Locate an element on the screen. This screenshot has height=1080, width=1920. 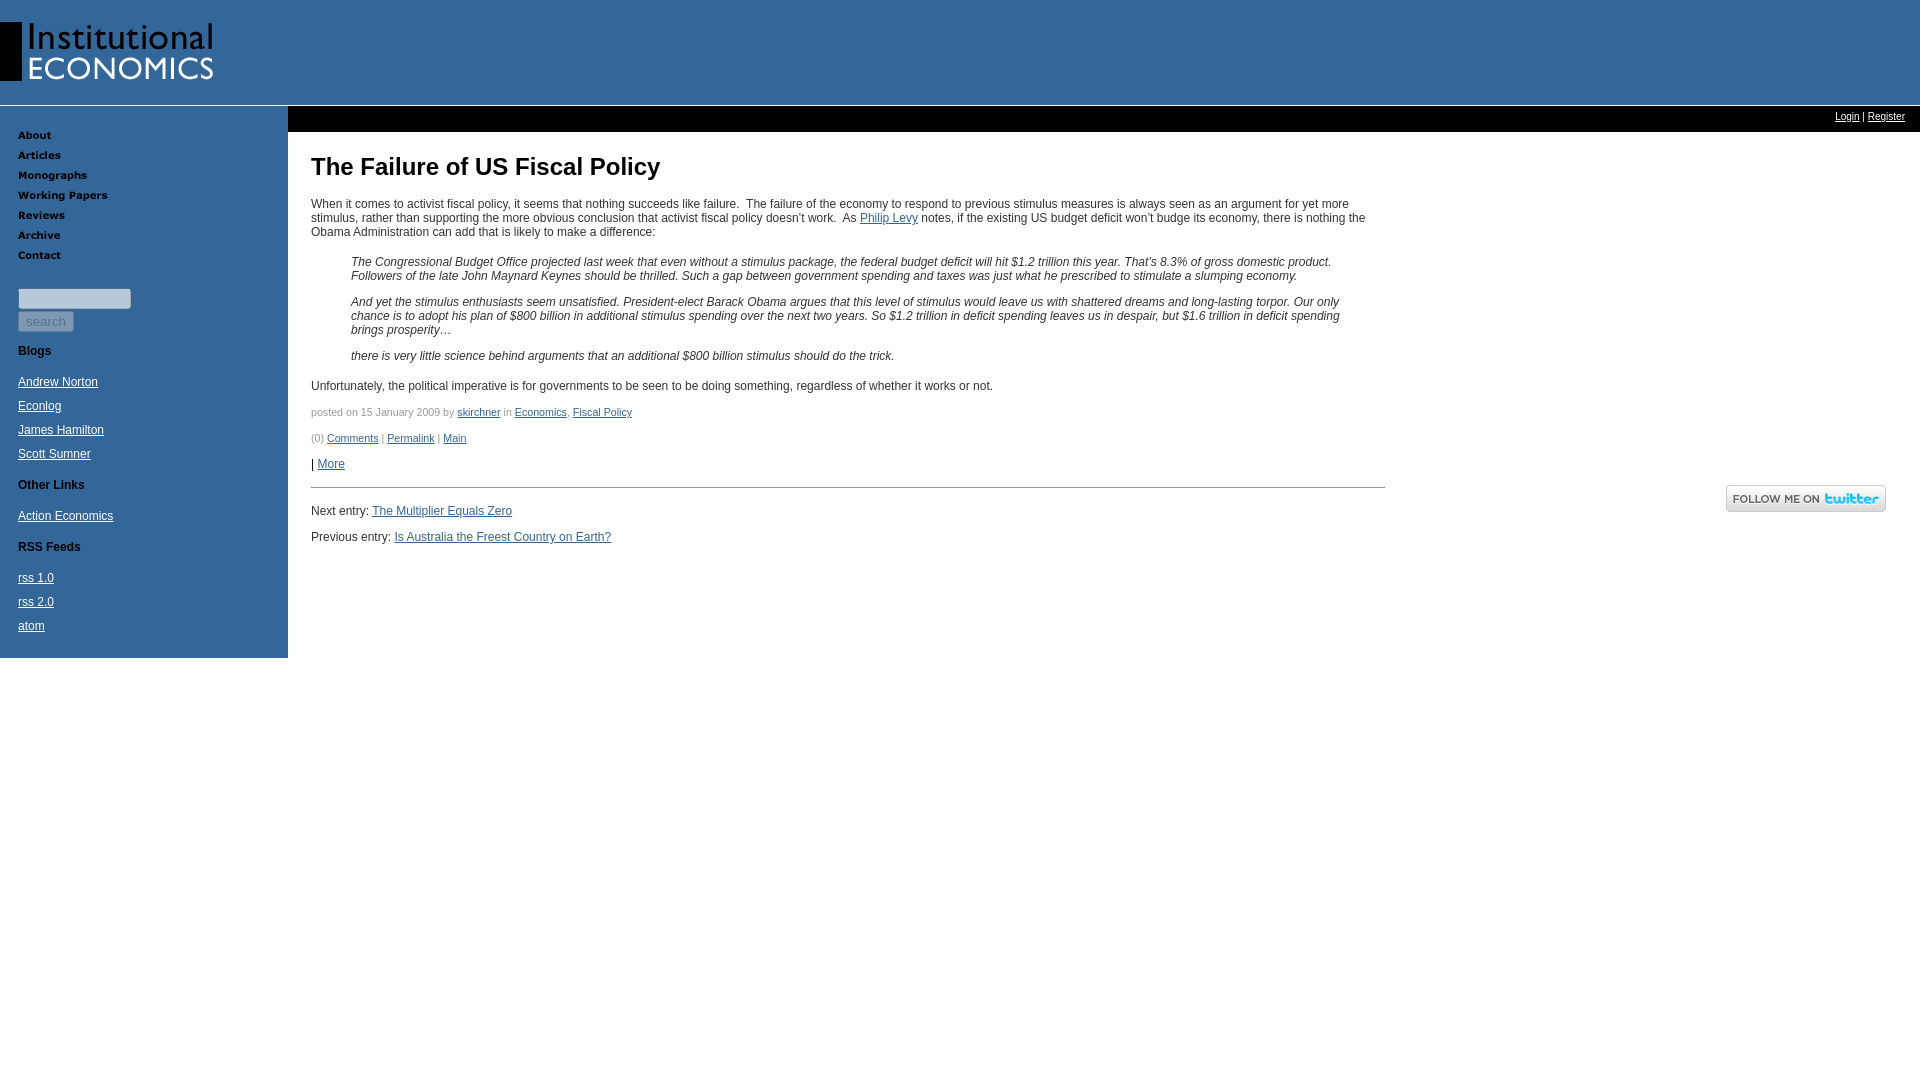
Philip Levy is located at coordinates (888, 217).